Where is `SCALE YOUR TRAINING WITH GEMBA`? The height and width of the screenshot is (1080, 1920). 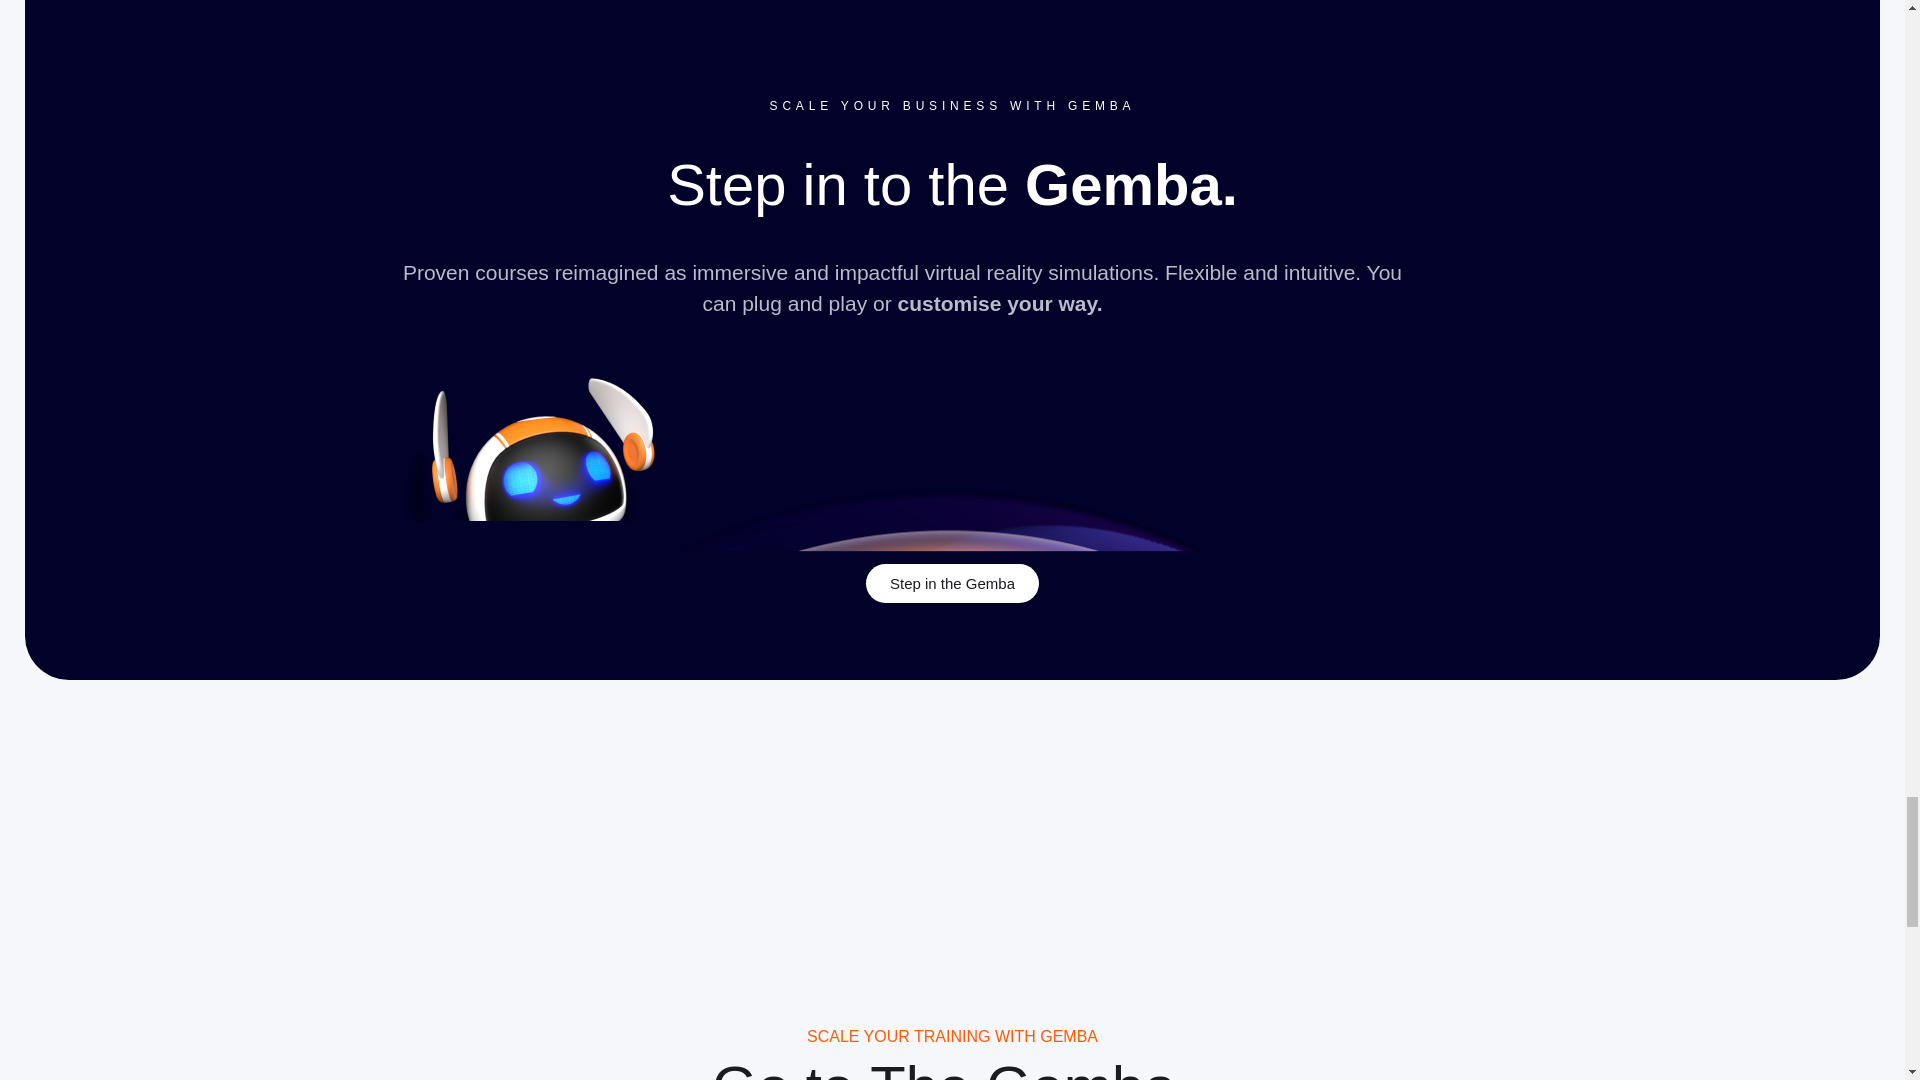
SCALE YOUR TRAINING WITH GEMBA is located at coordinates (951, 1036).